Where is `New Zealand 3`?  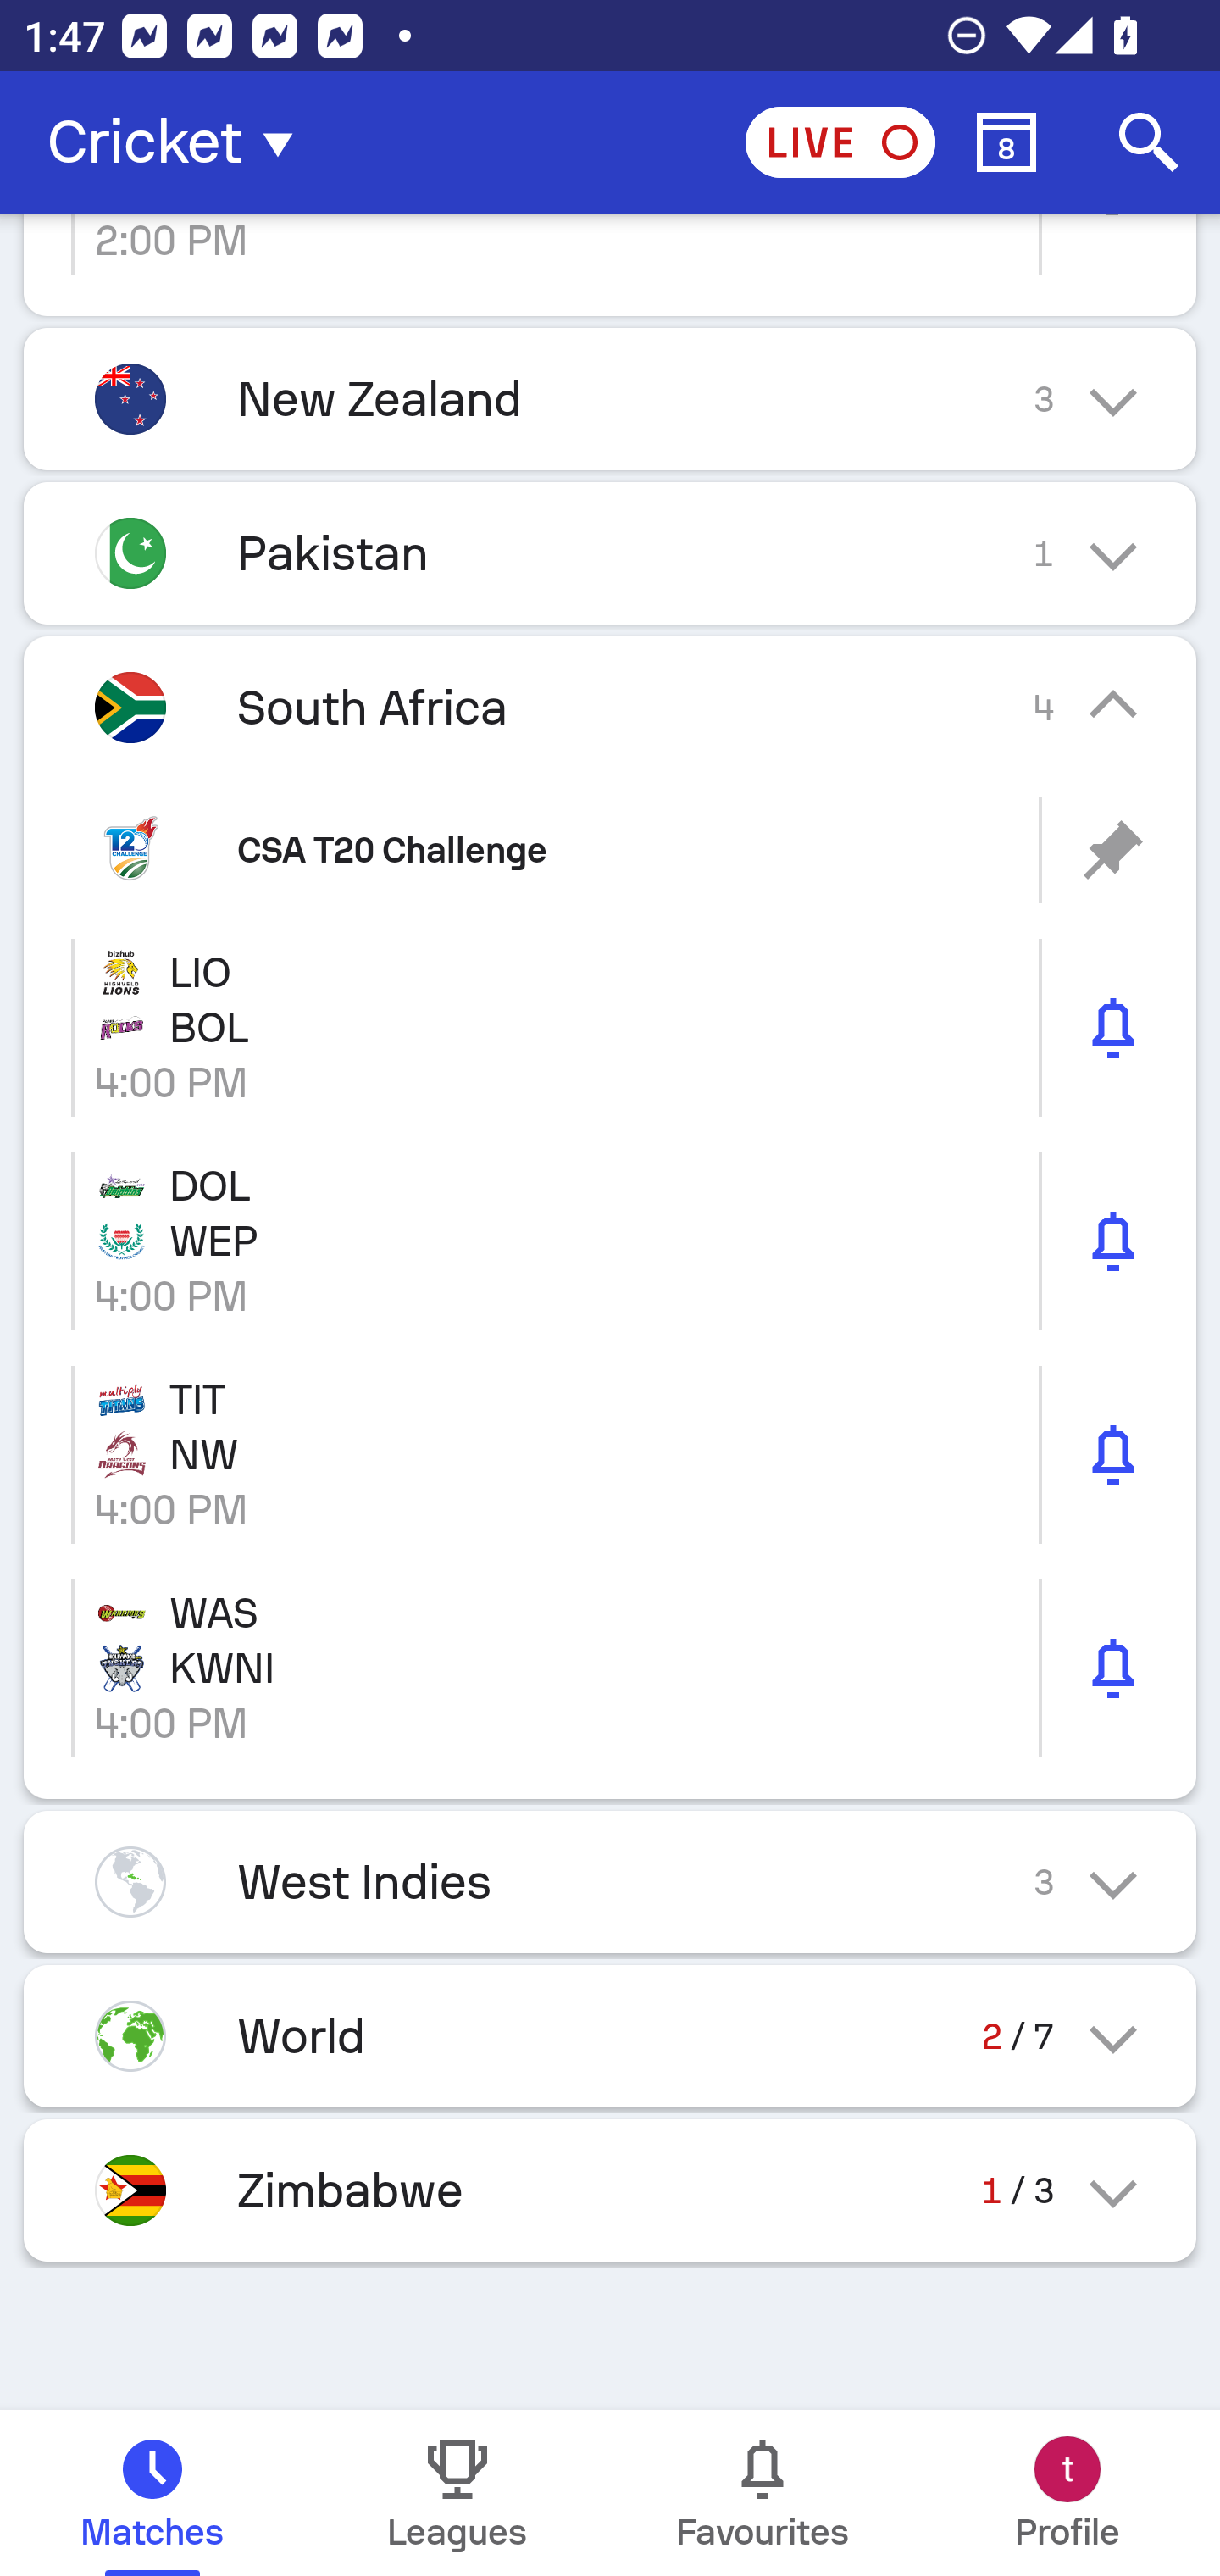
New Zealand 3 is located at coordinates (610, 399).